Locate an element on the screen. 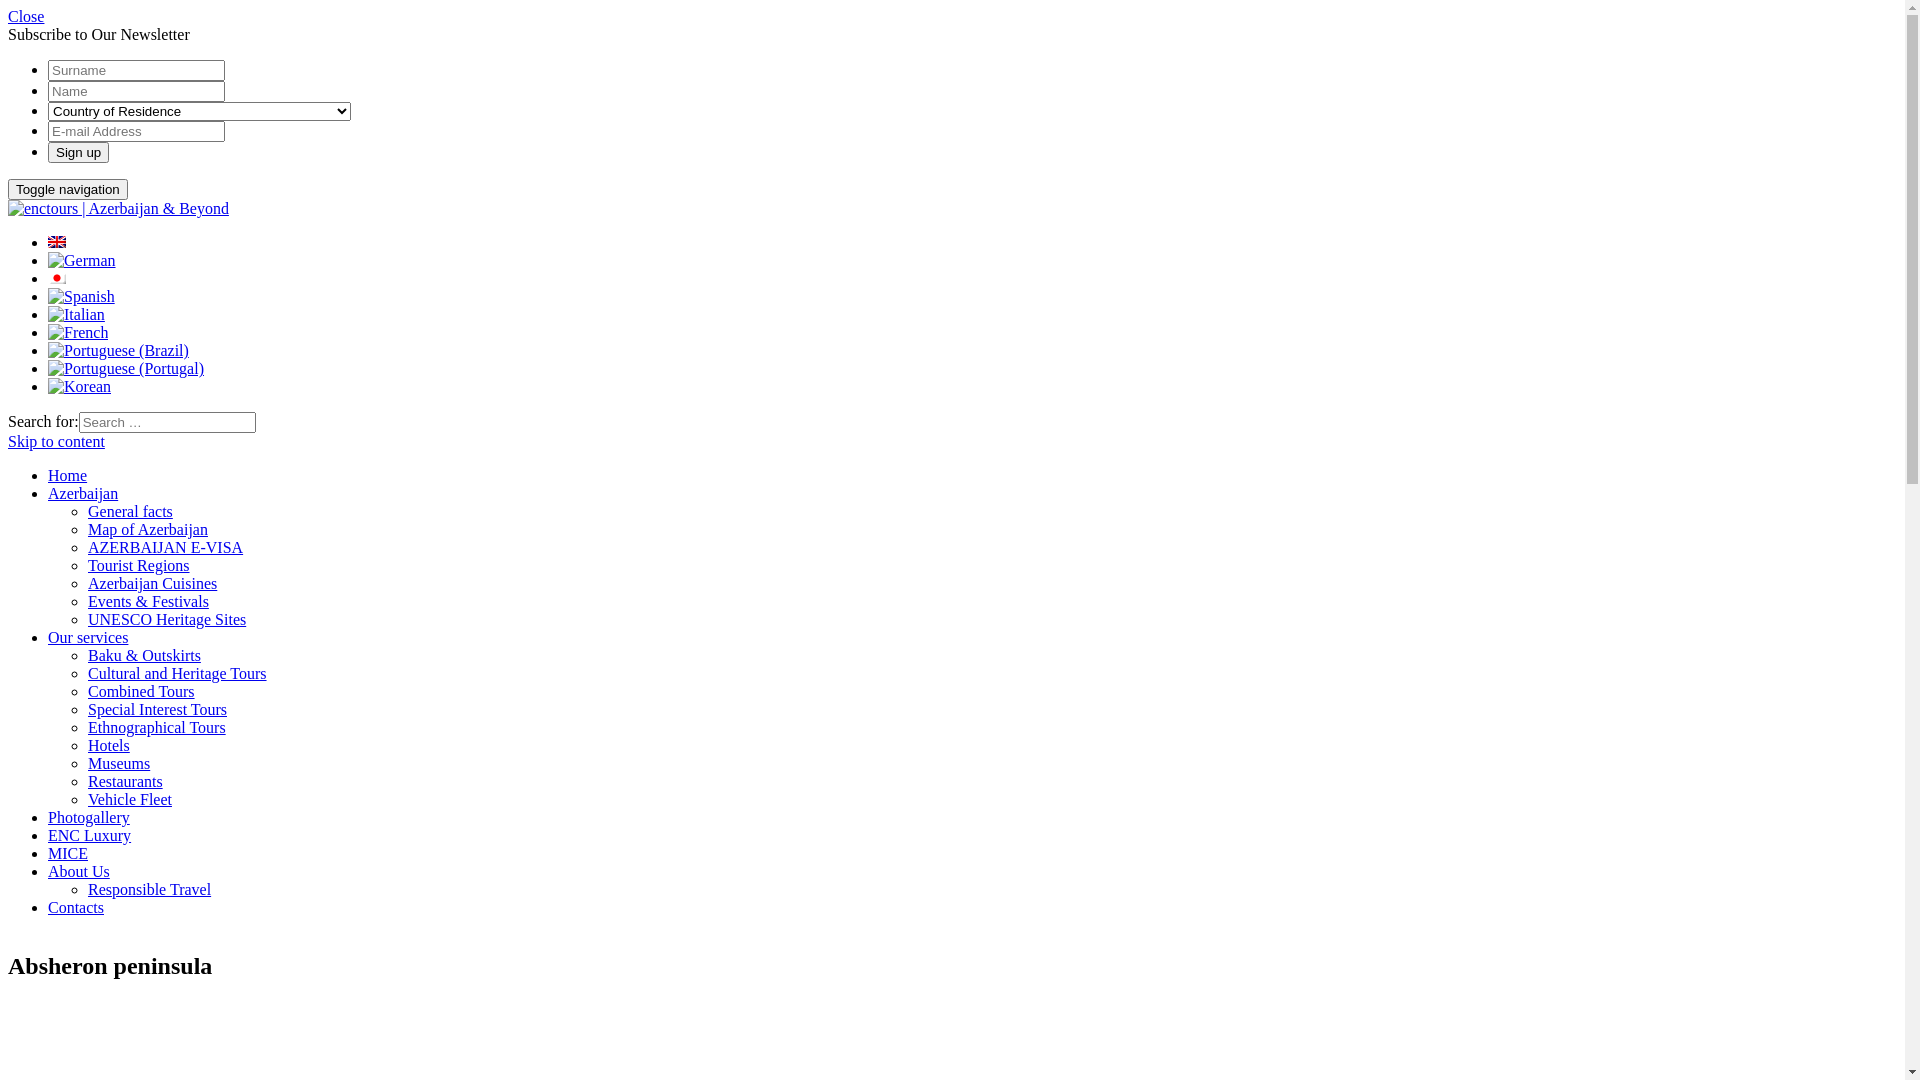 The image size is (1920, 1080). MICE is located at coordinates (68, 854).